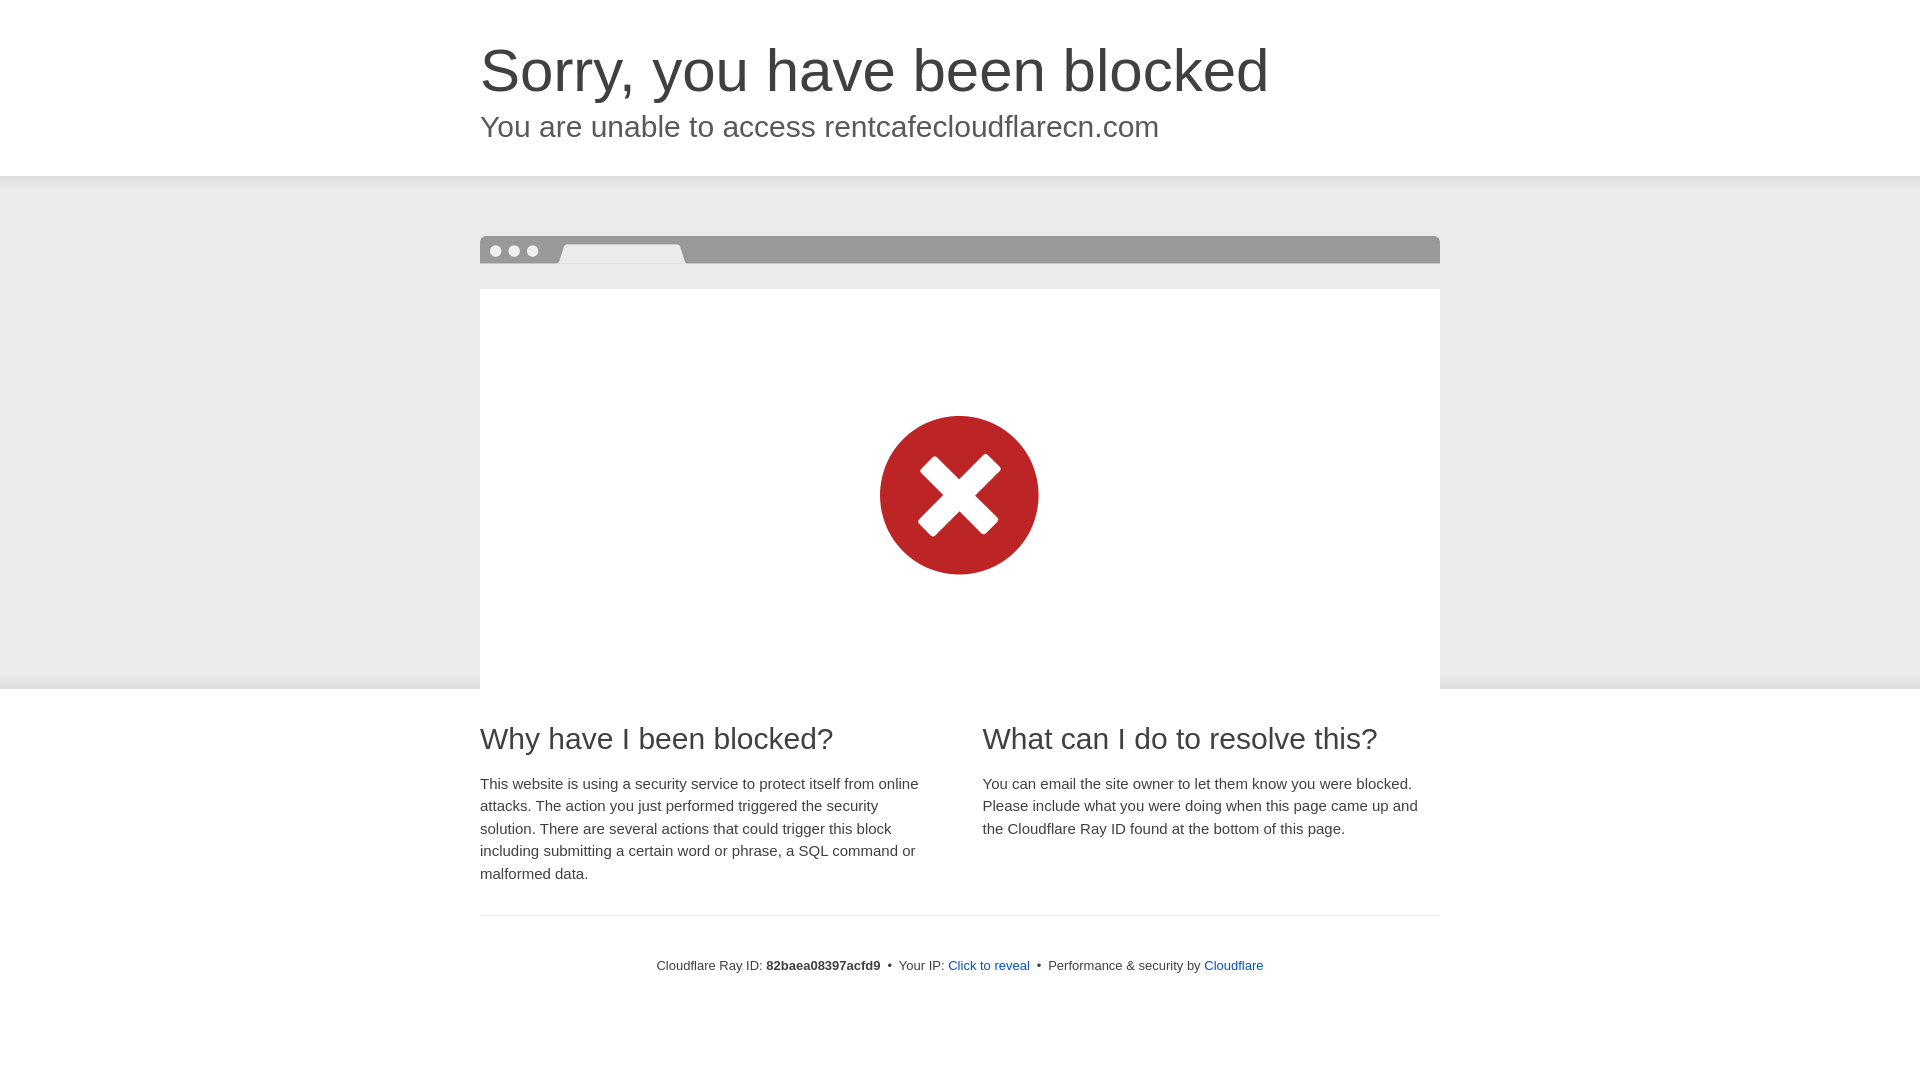  What do you see at coordinates (989, 966) in the screenshot?
I see `Click to reveal` at bounding box center [989, 966].